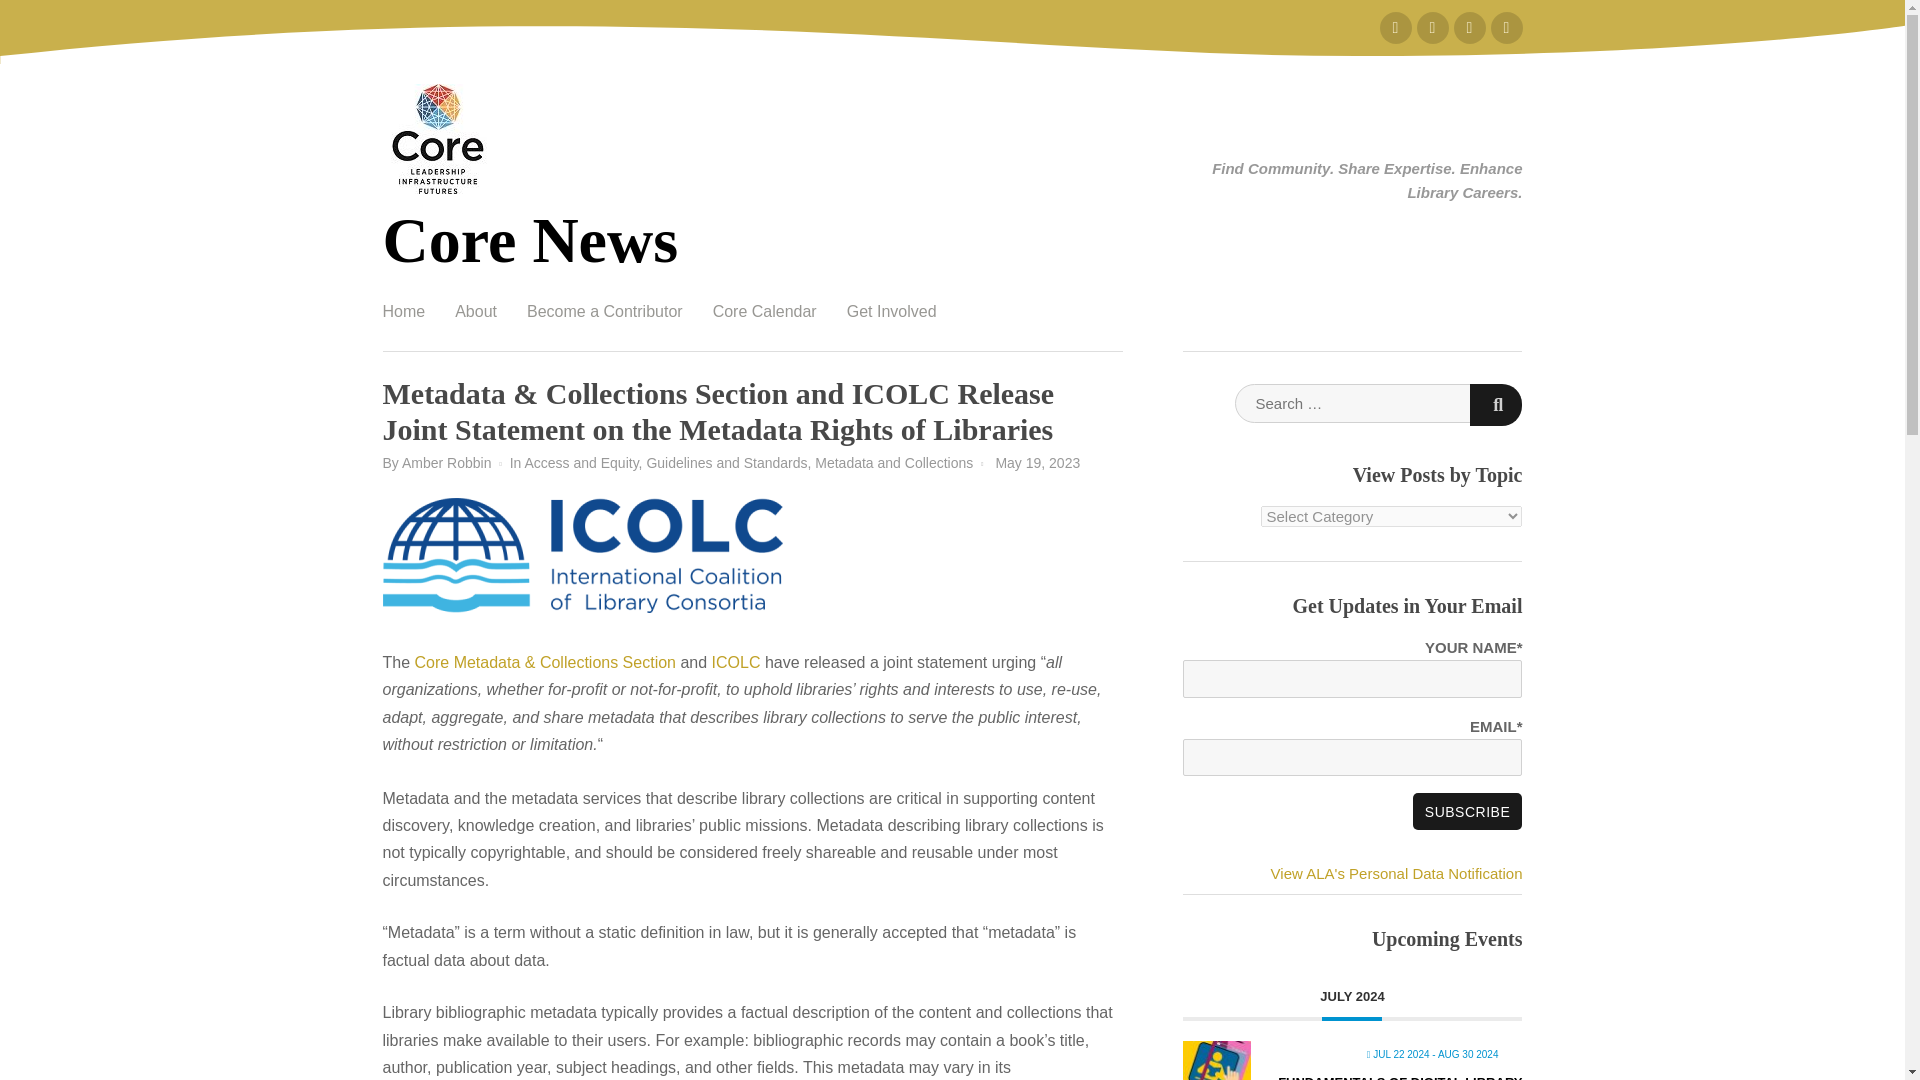  Describe the element at coordinates (1470, 28) in the screenshot. I see `YouTube` at that location.